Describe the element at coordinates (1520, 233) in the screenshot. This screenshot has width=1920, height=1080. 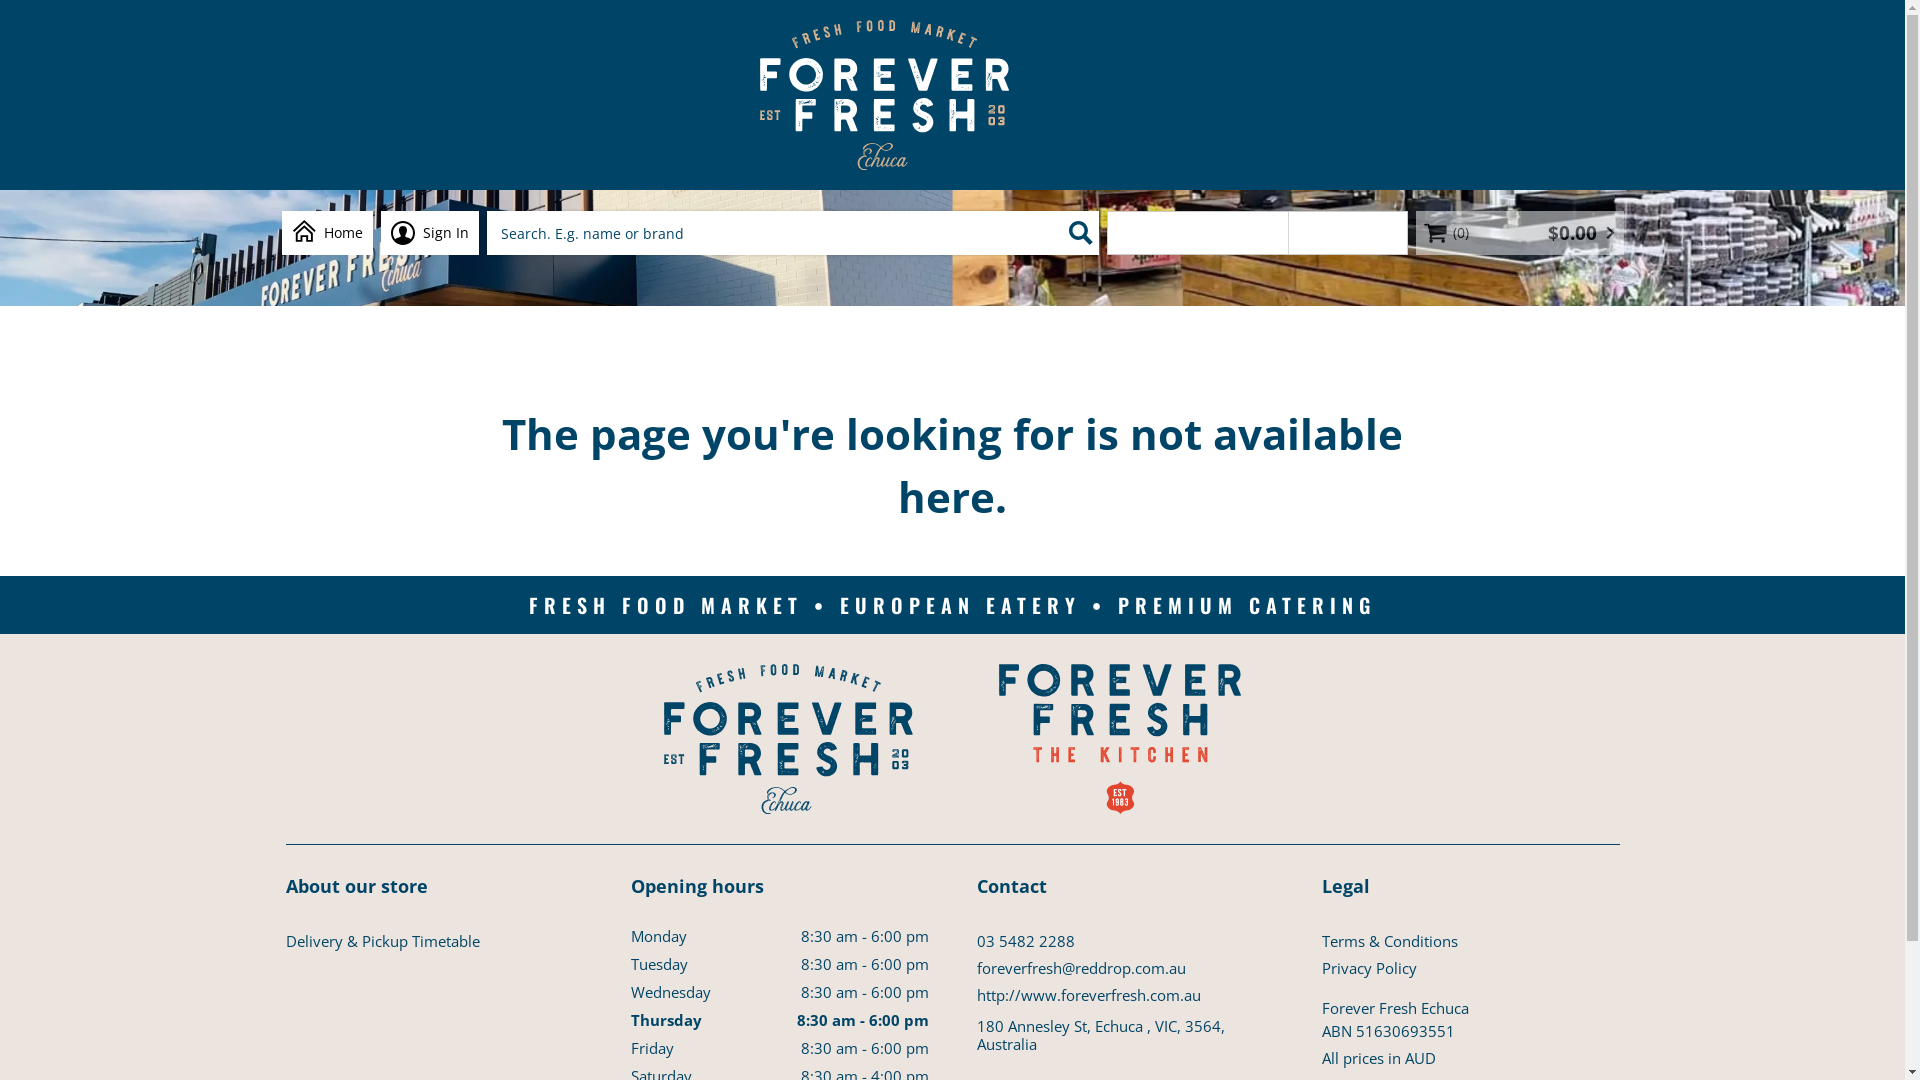
I see `(0)
$0.00` at that location.